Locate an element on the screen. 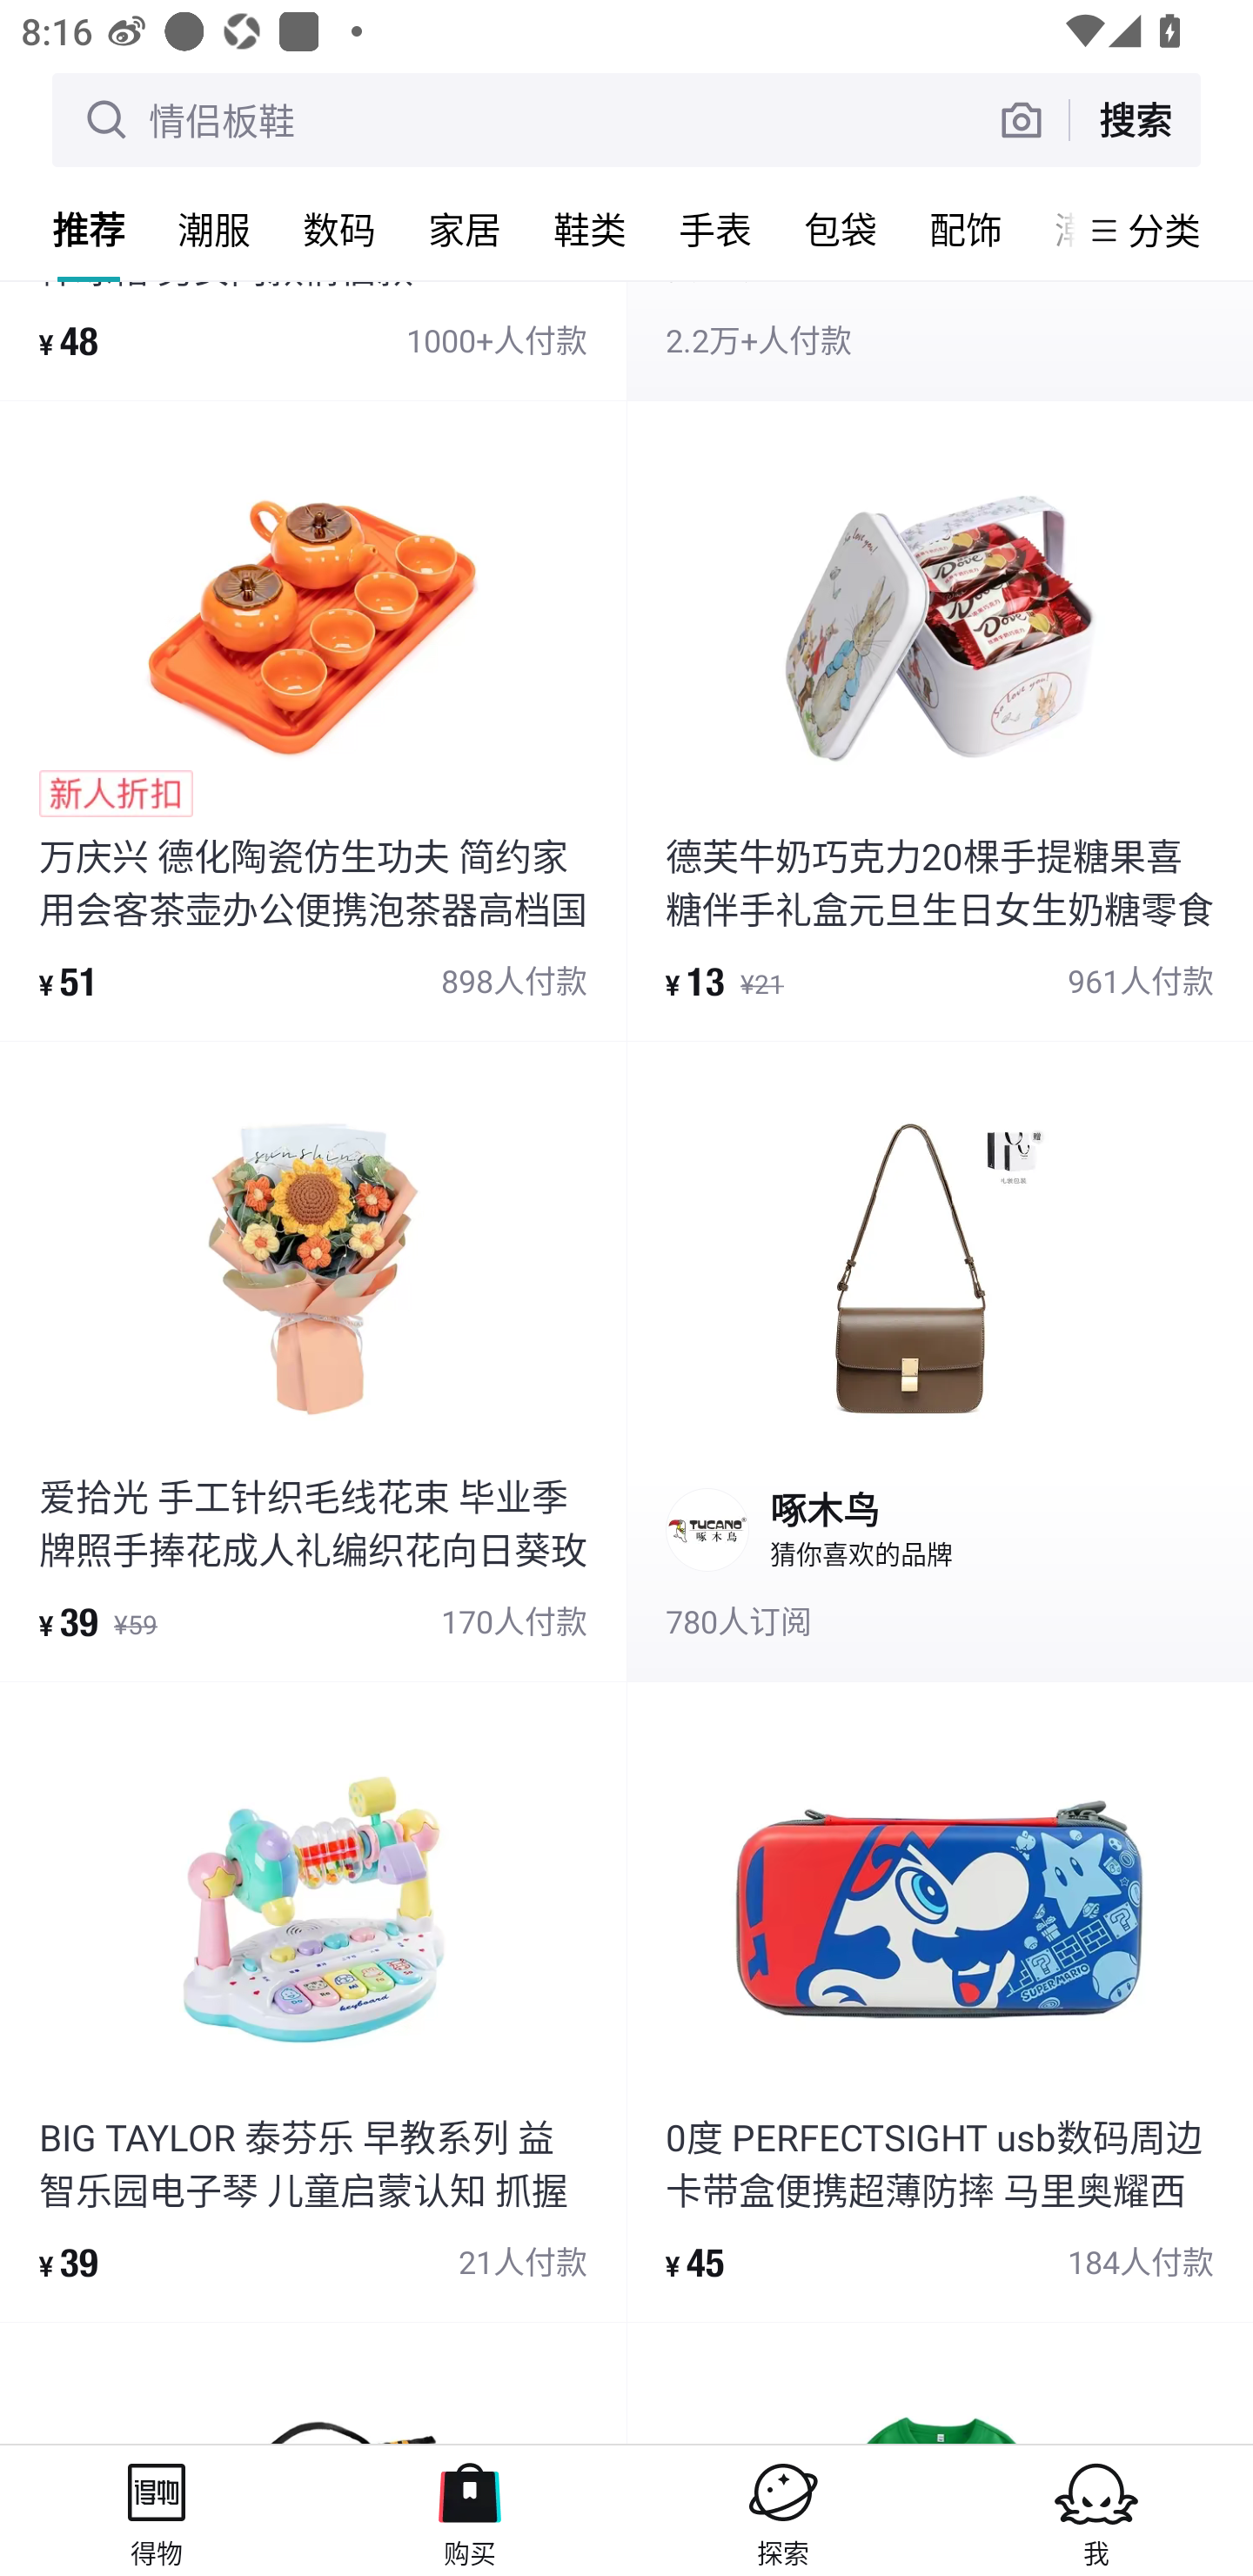 The height and width of the screenshot is (2576, 1253). 数码 is located at coordinates (339, 229).